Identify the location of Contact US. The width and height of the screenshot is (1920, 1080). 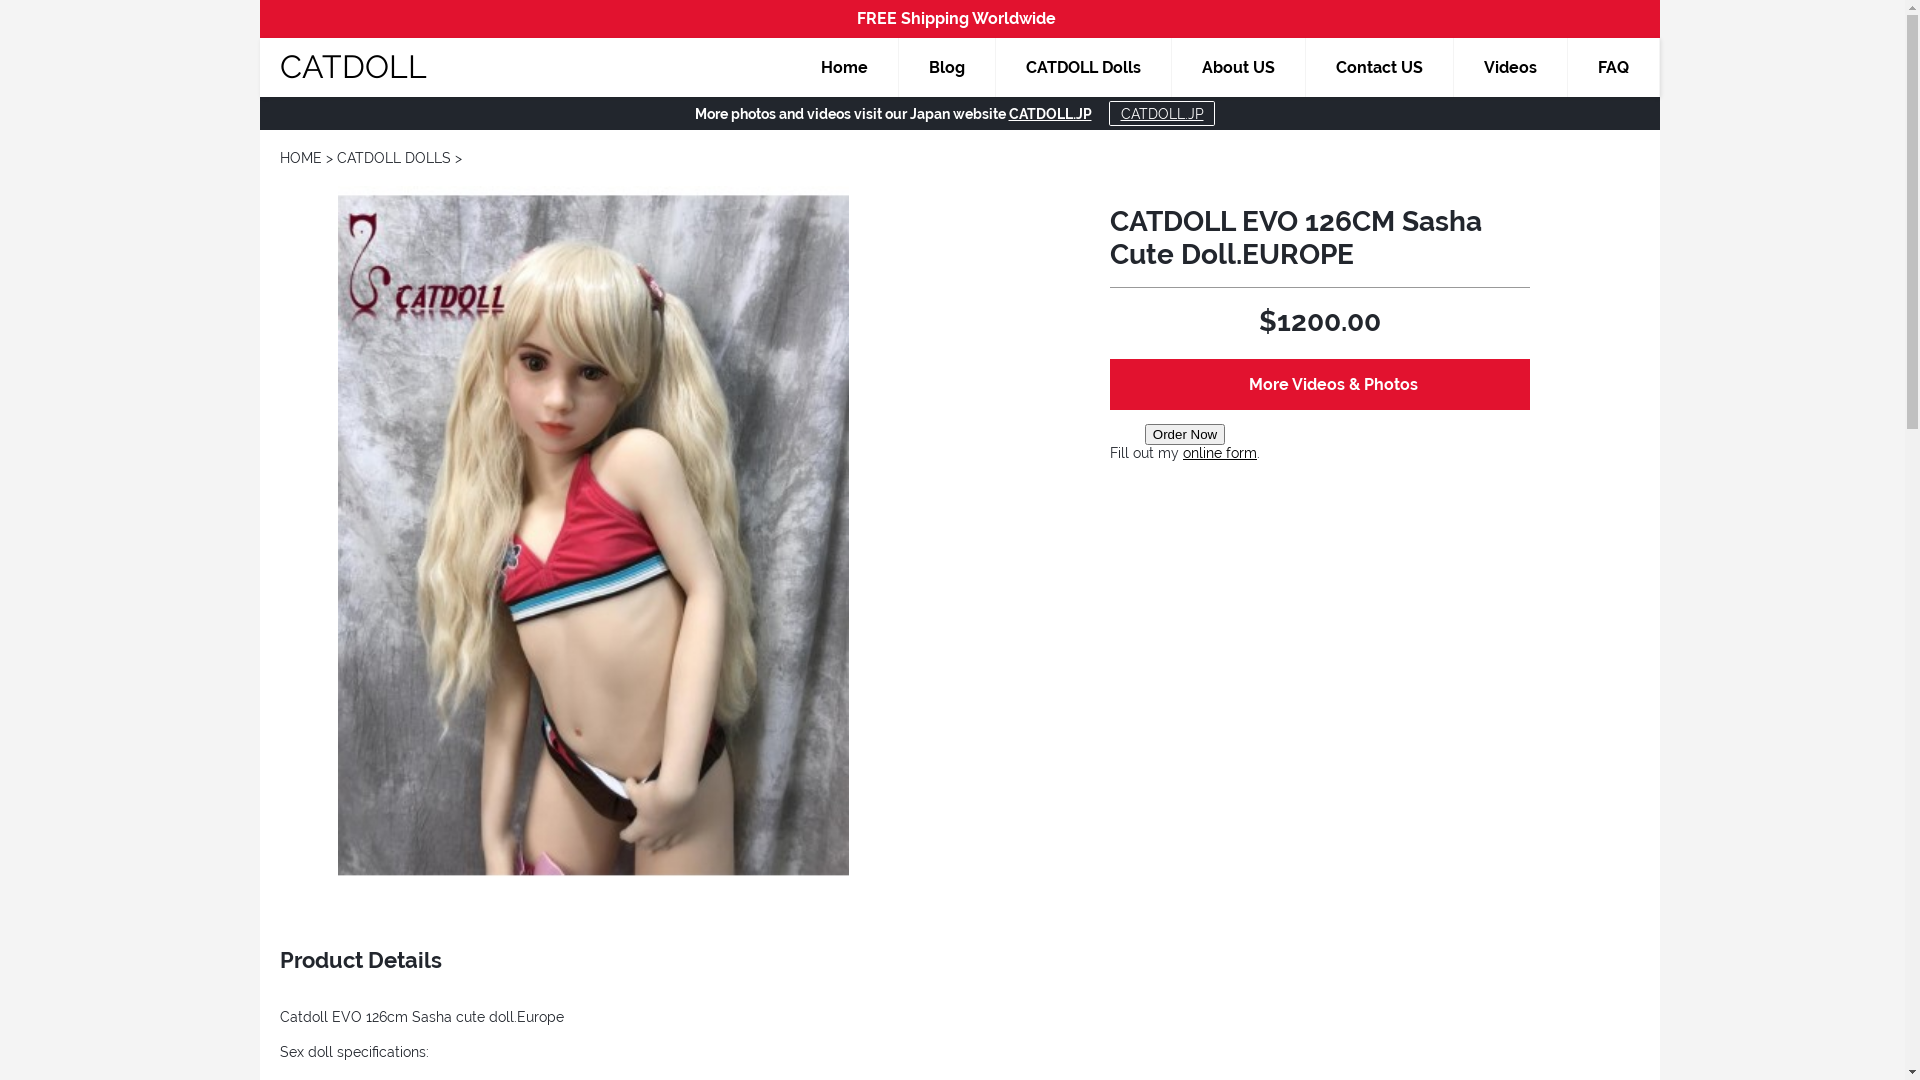
(1380, 68).